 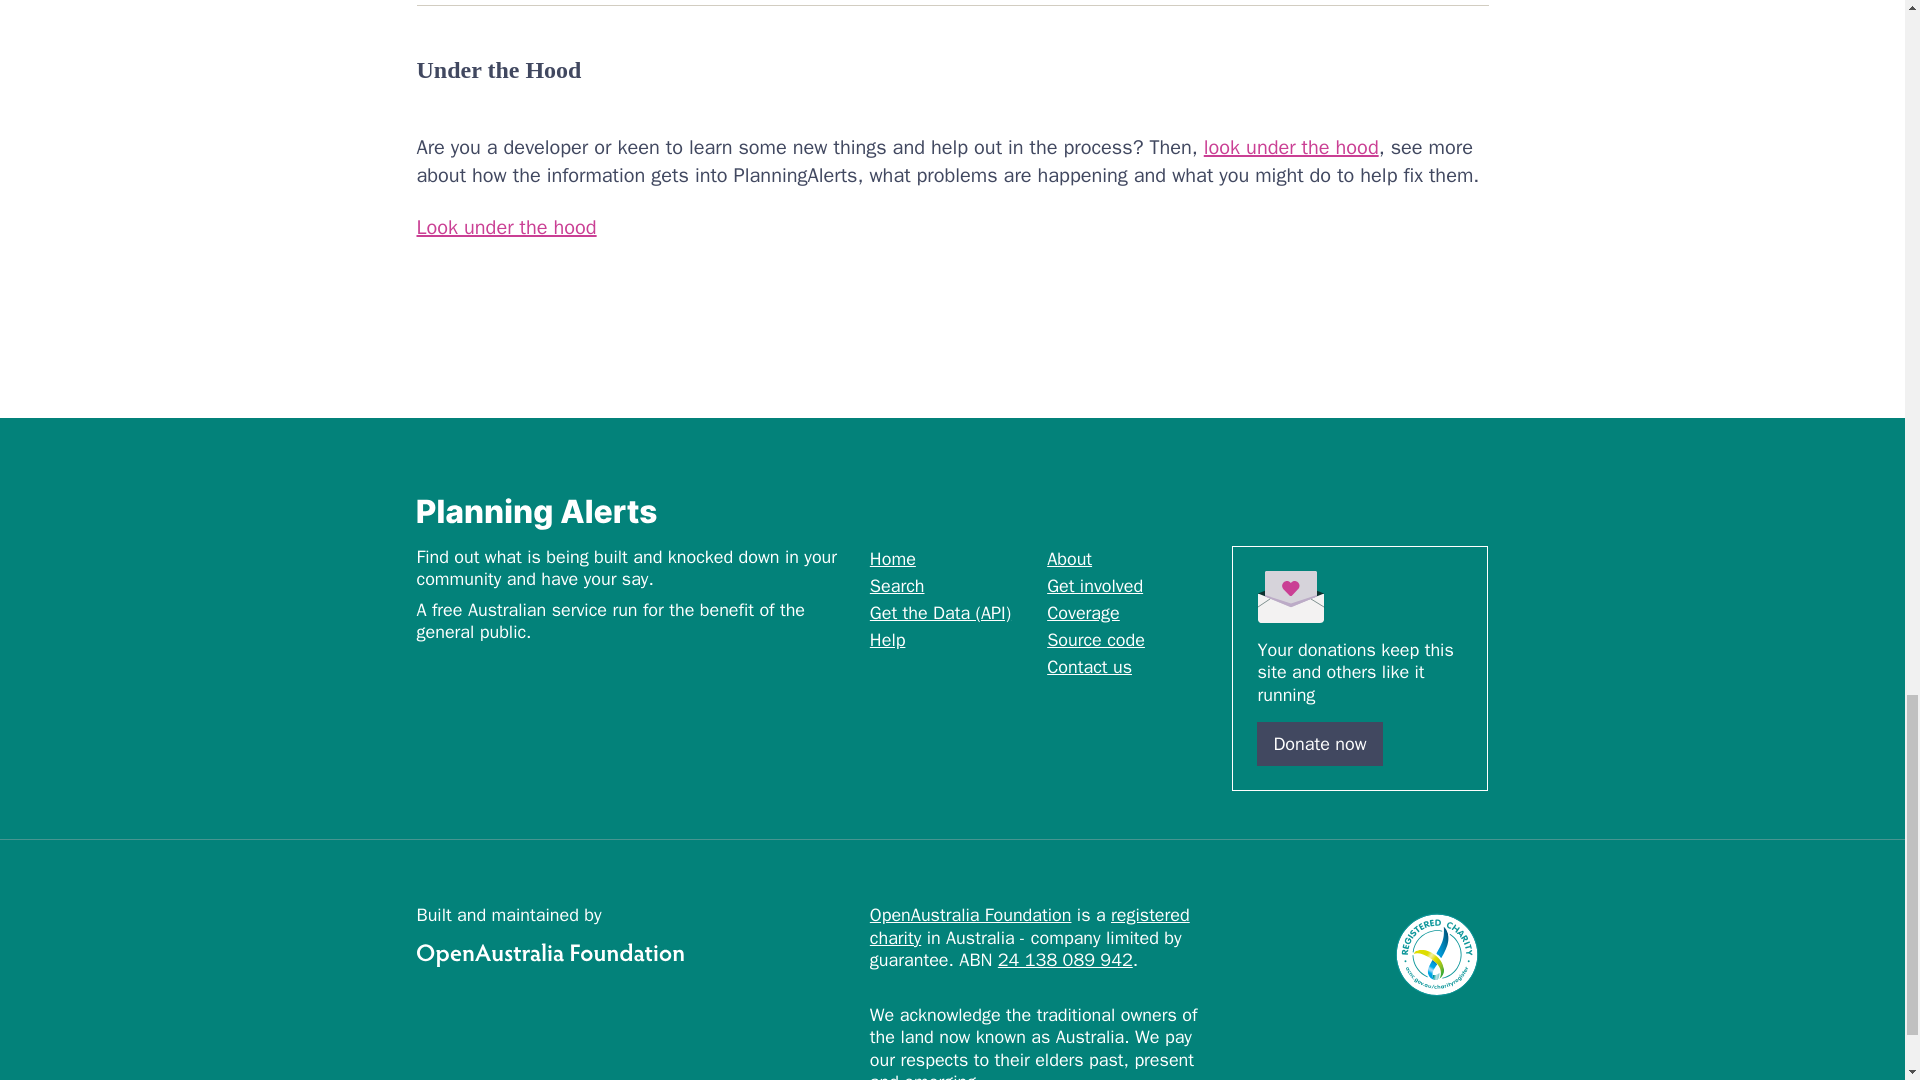 I want to click on Search, so click(x=897, y=586).